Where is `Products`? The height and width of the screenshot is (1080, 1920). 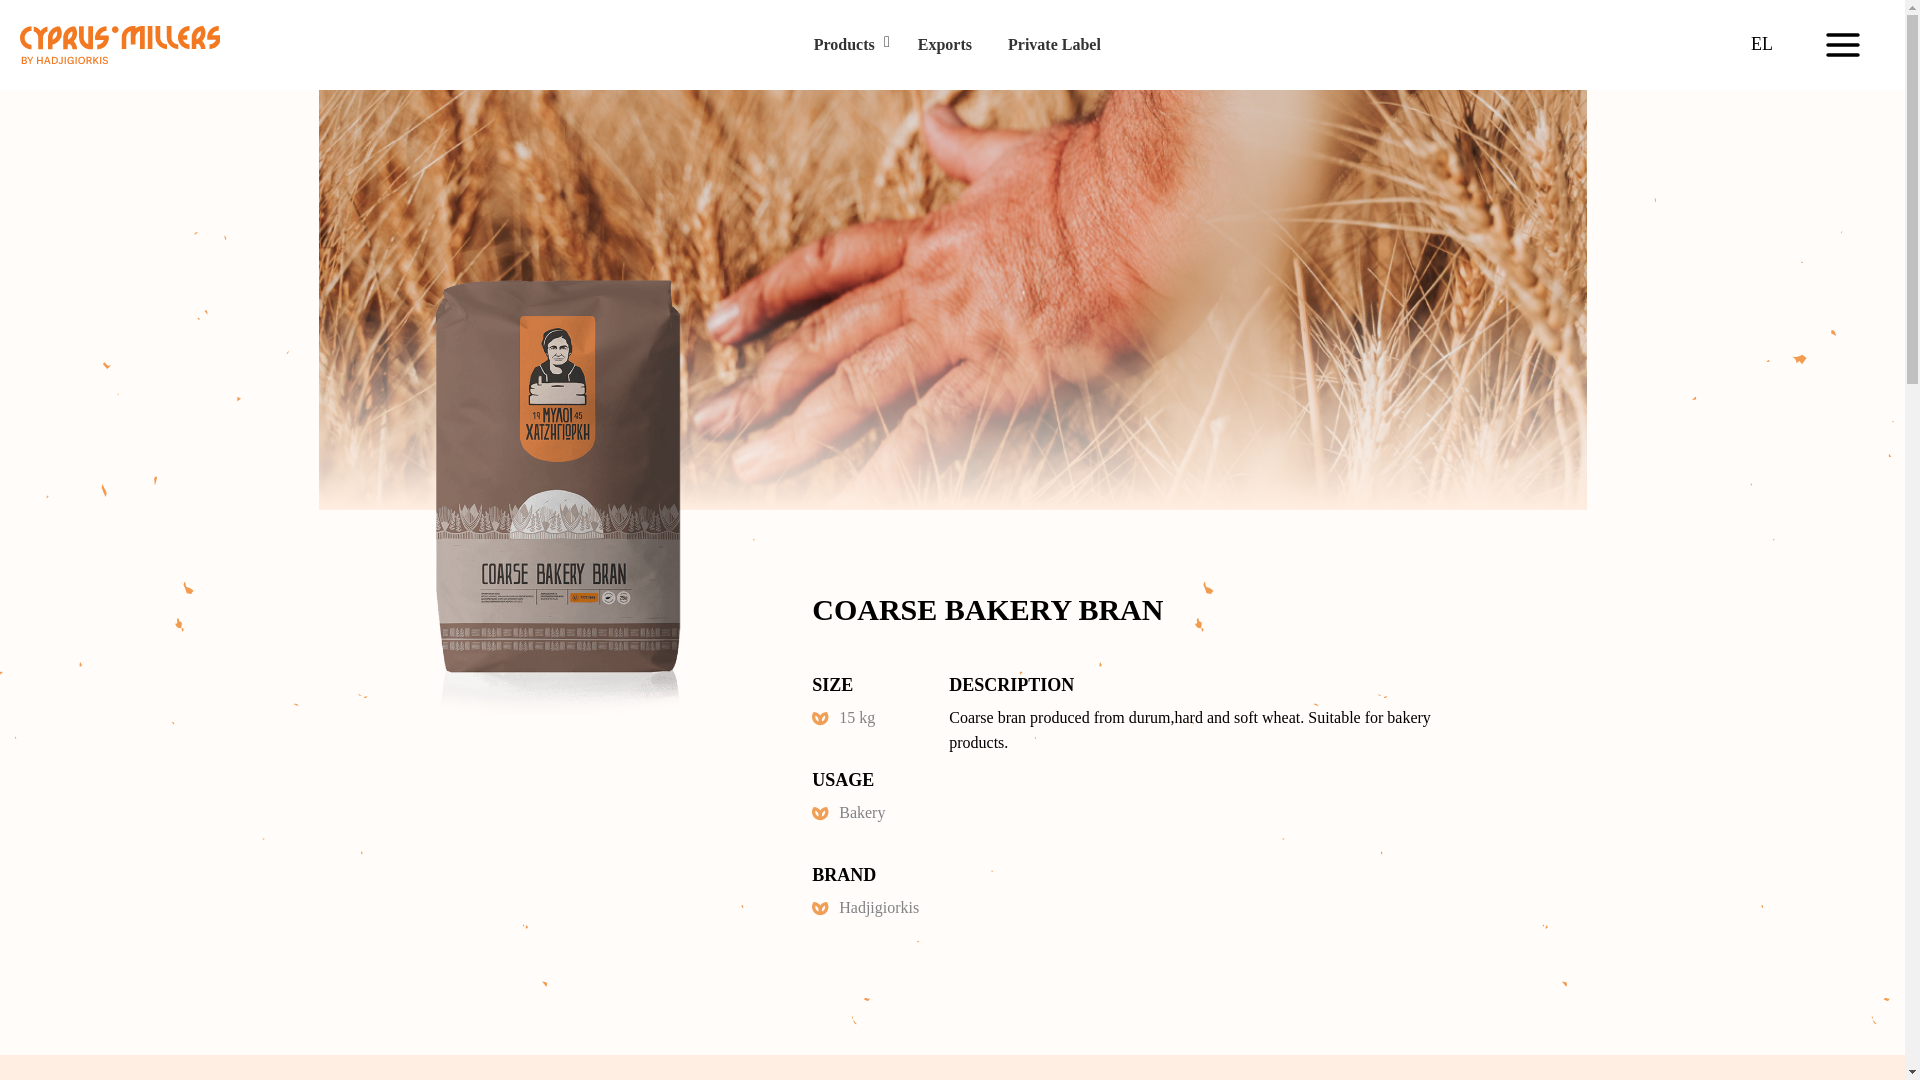 Products is located at coordinates (842, 44).